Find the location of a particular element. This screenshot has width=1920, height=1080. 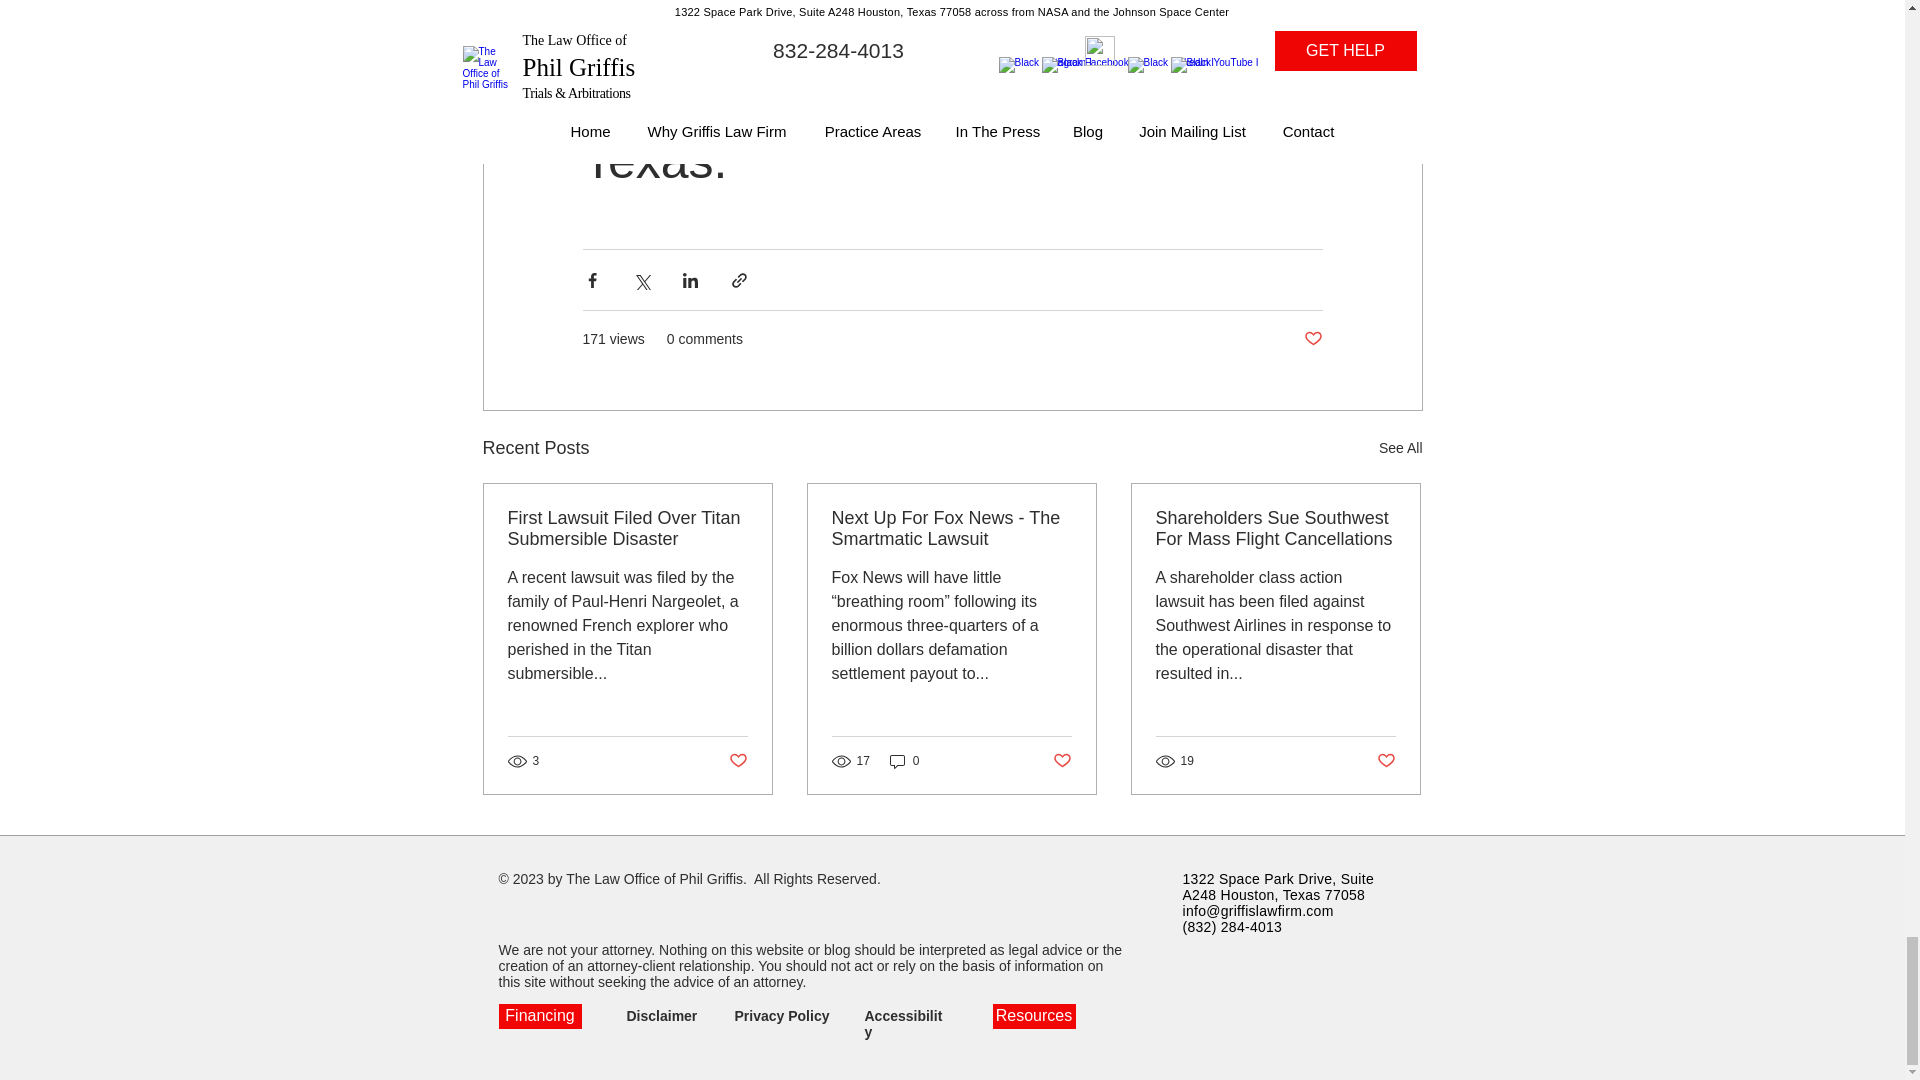

First Lawsuit Filed Over Titan Submersible Disaster is located at coordinates (628, 528).